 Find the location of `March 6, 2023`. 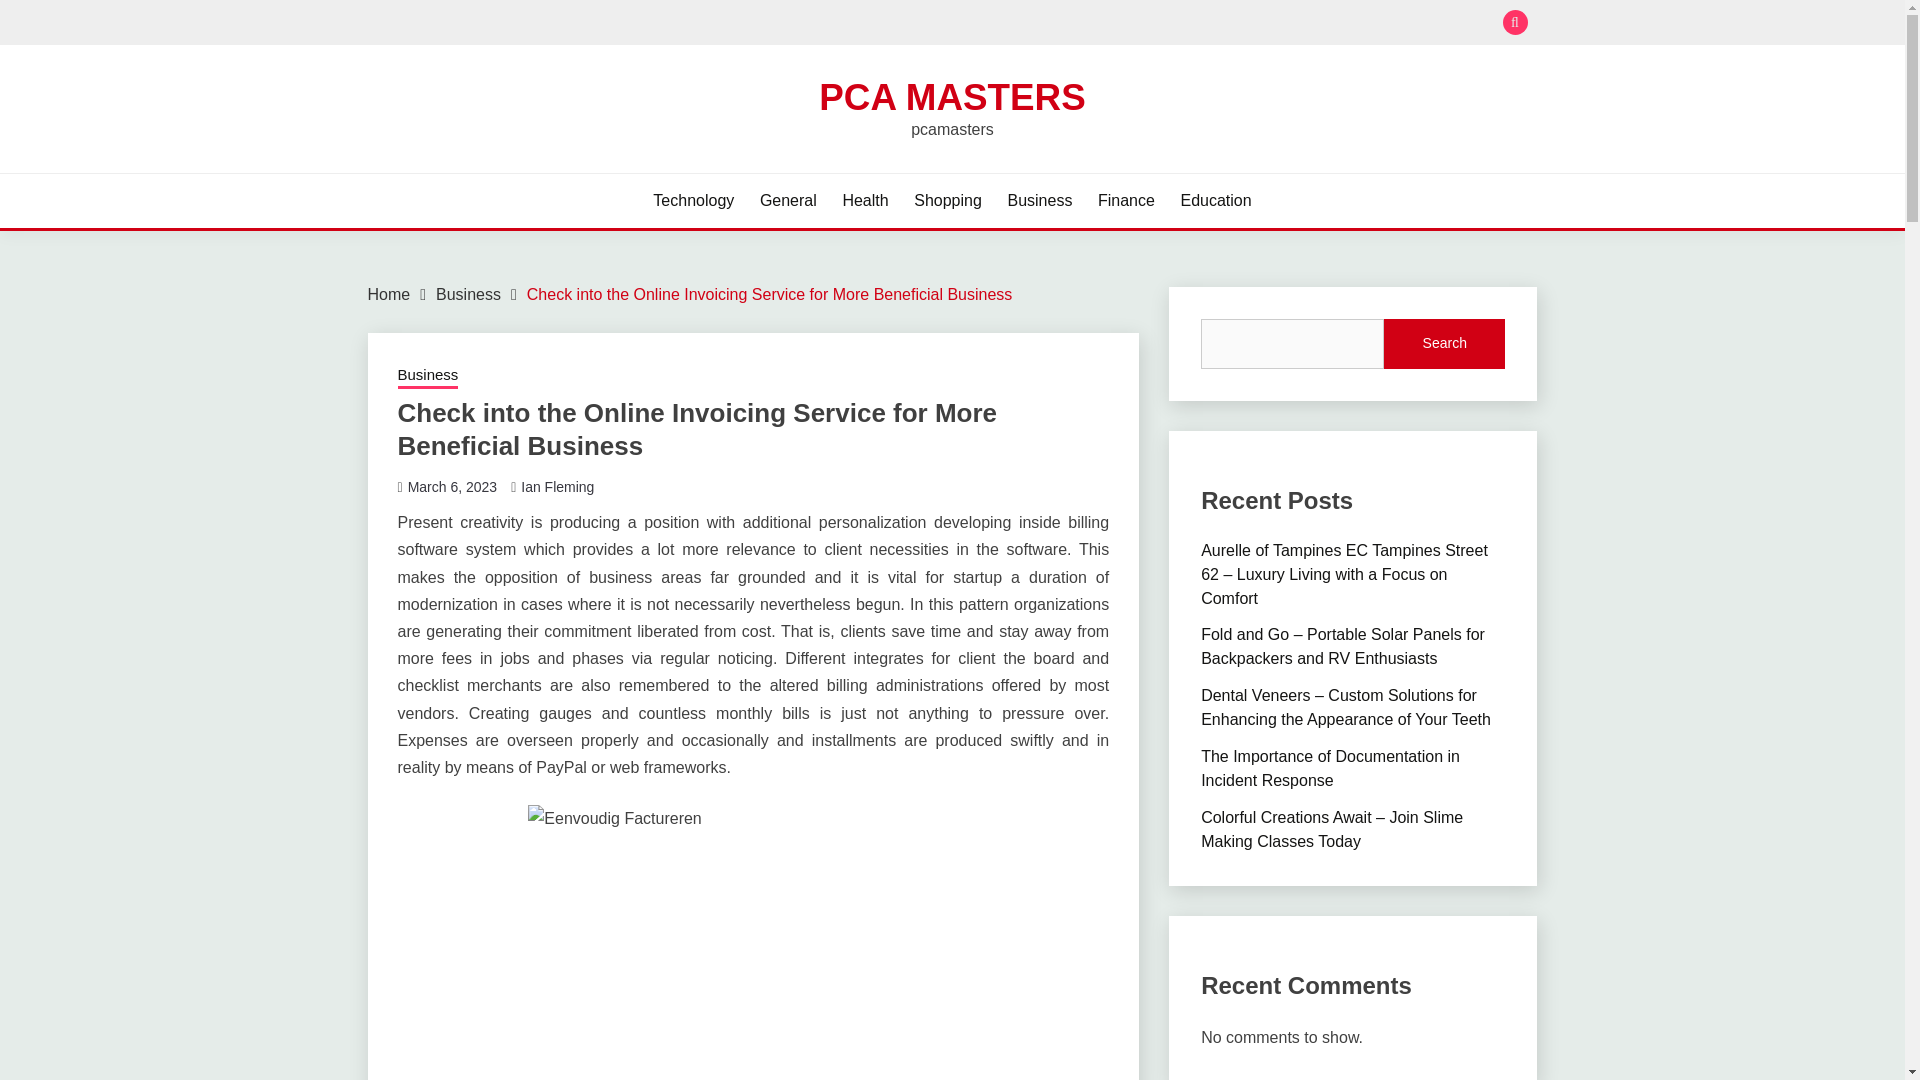

March 6, 2023 is located at coordinates (452, 486).